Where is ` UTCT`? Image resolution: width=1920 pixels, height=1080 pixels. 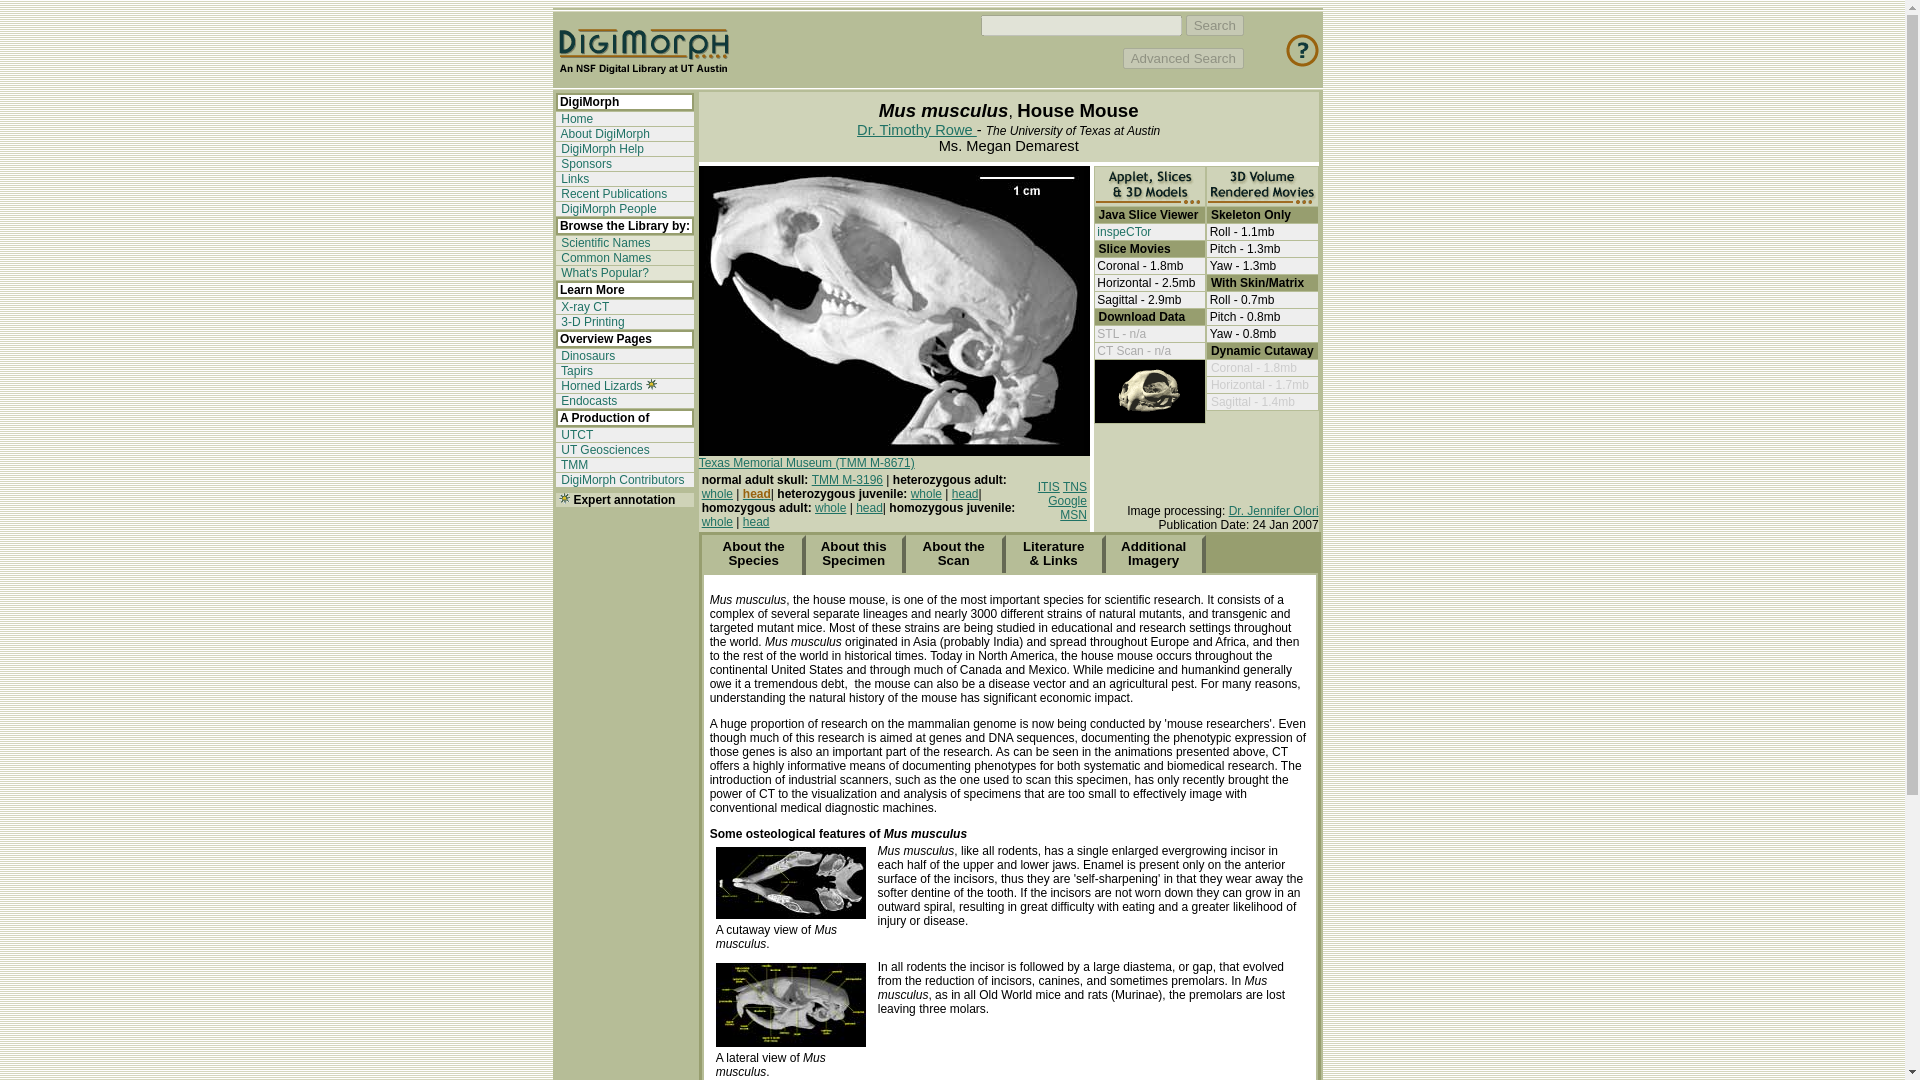
 UTCT is located at coordinates (576, 434).